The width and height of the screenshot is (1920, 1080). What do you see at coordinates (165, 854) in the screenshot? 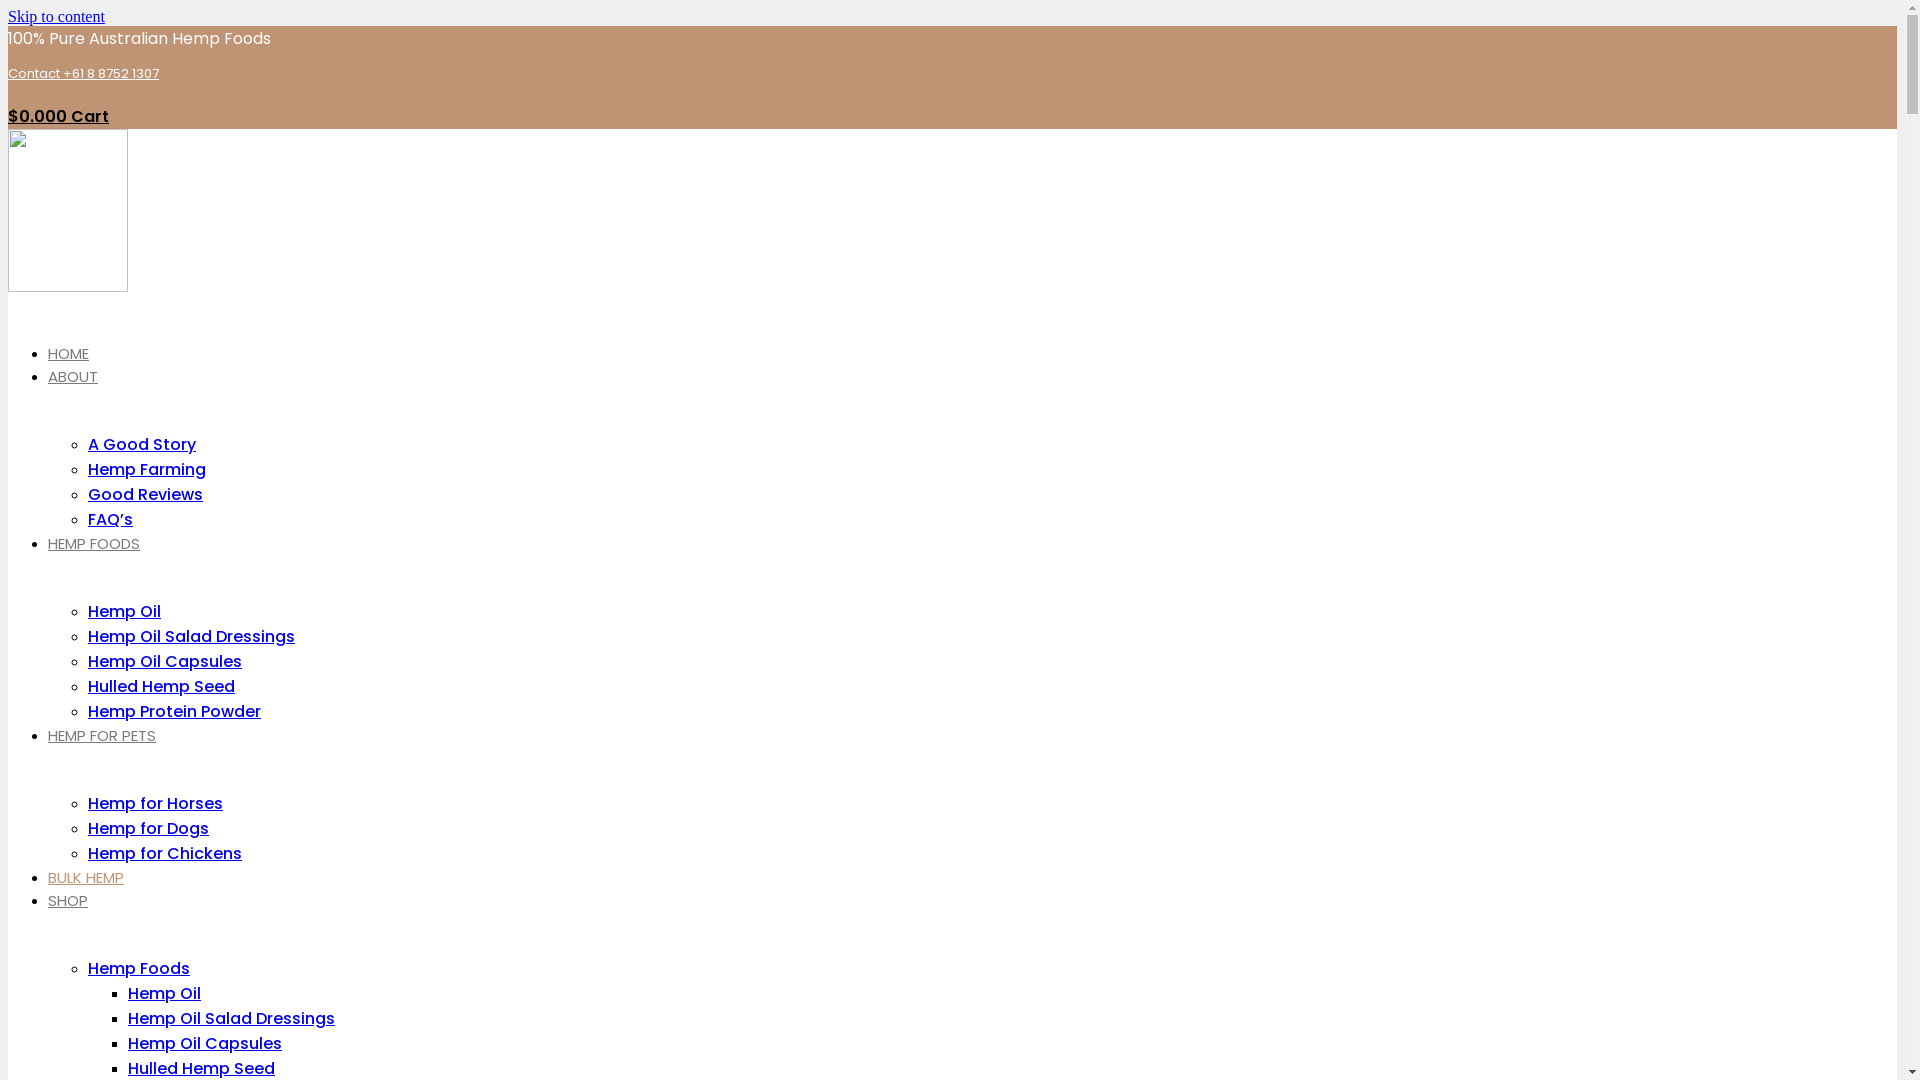
I see `Hemp for Chickens` at bounding box center [165, 854].